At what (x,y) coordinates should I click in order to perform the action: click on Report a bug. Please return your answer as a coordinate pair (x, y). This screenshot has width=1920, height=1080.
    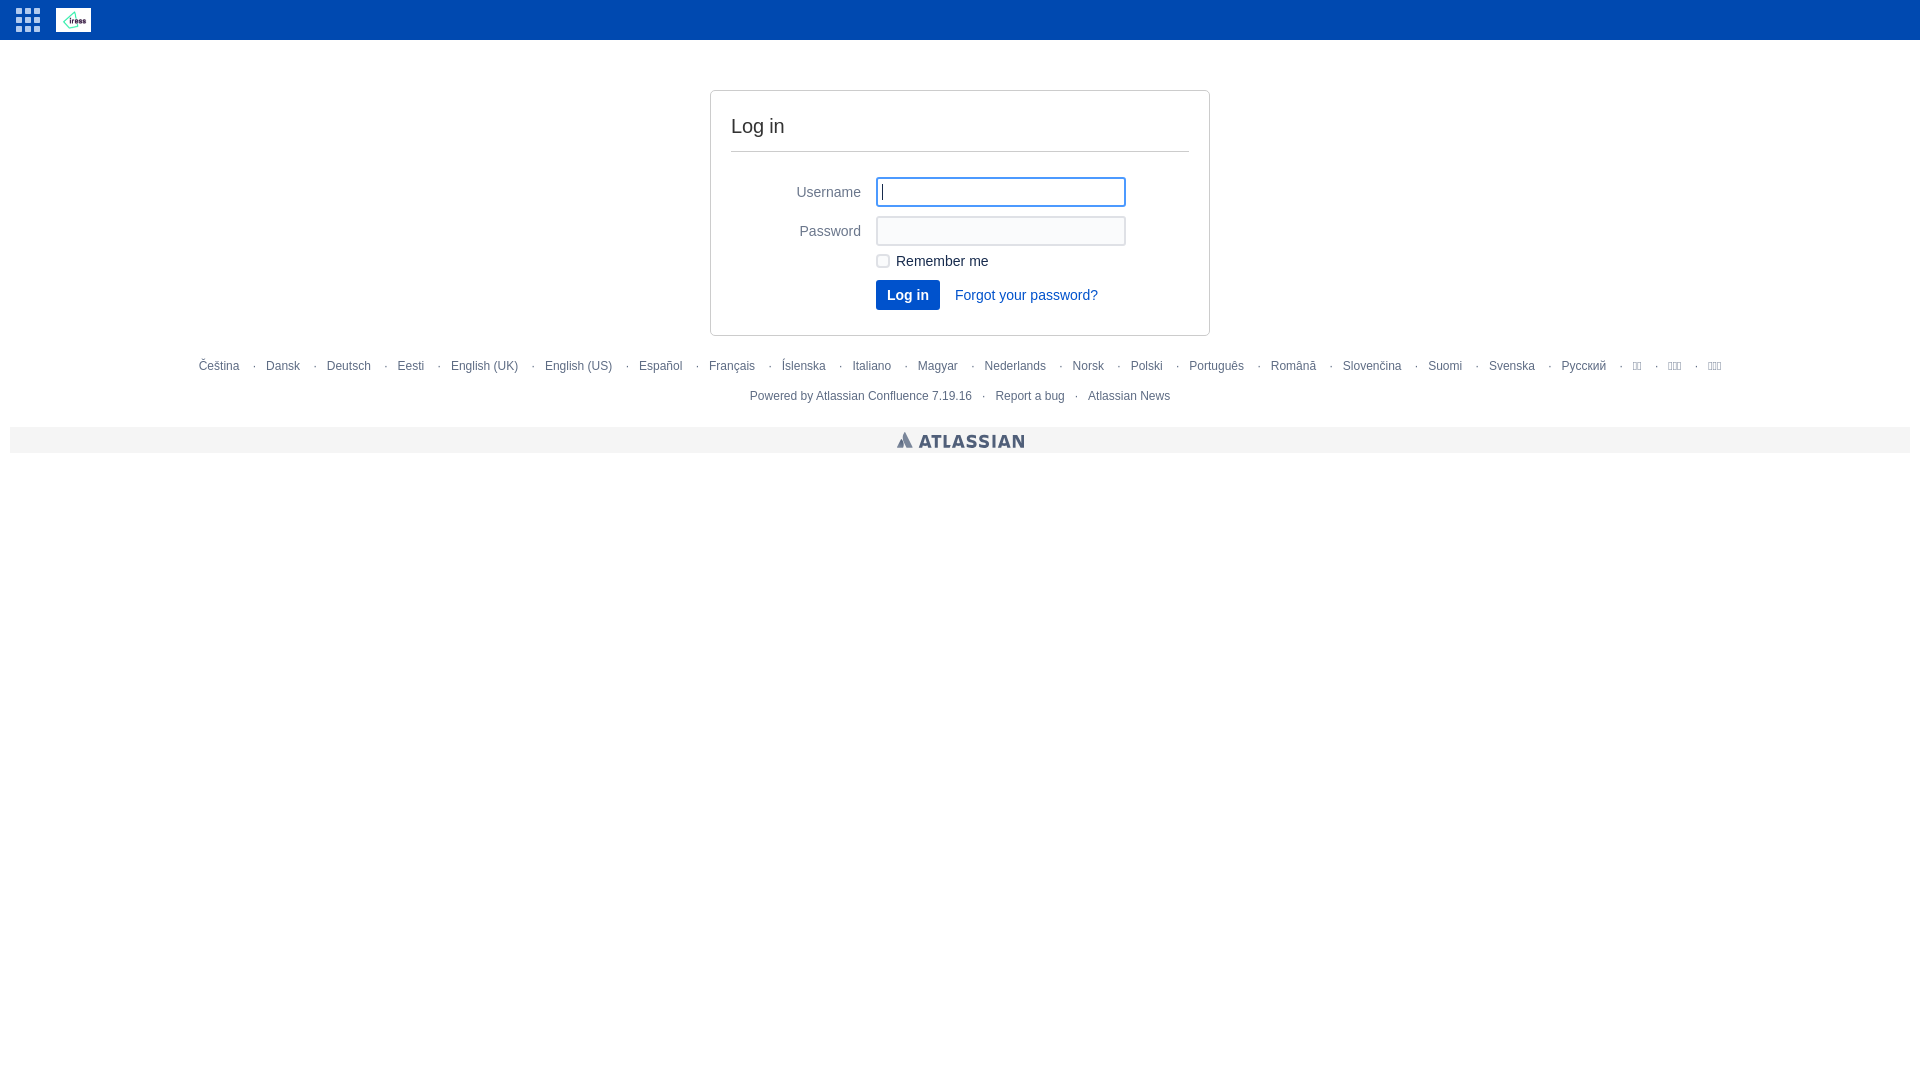
    Looking at the image, I should click on (1029, 396).